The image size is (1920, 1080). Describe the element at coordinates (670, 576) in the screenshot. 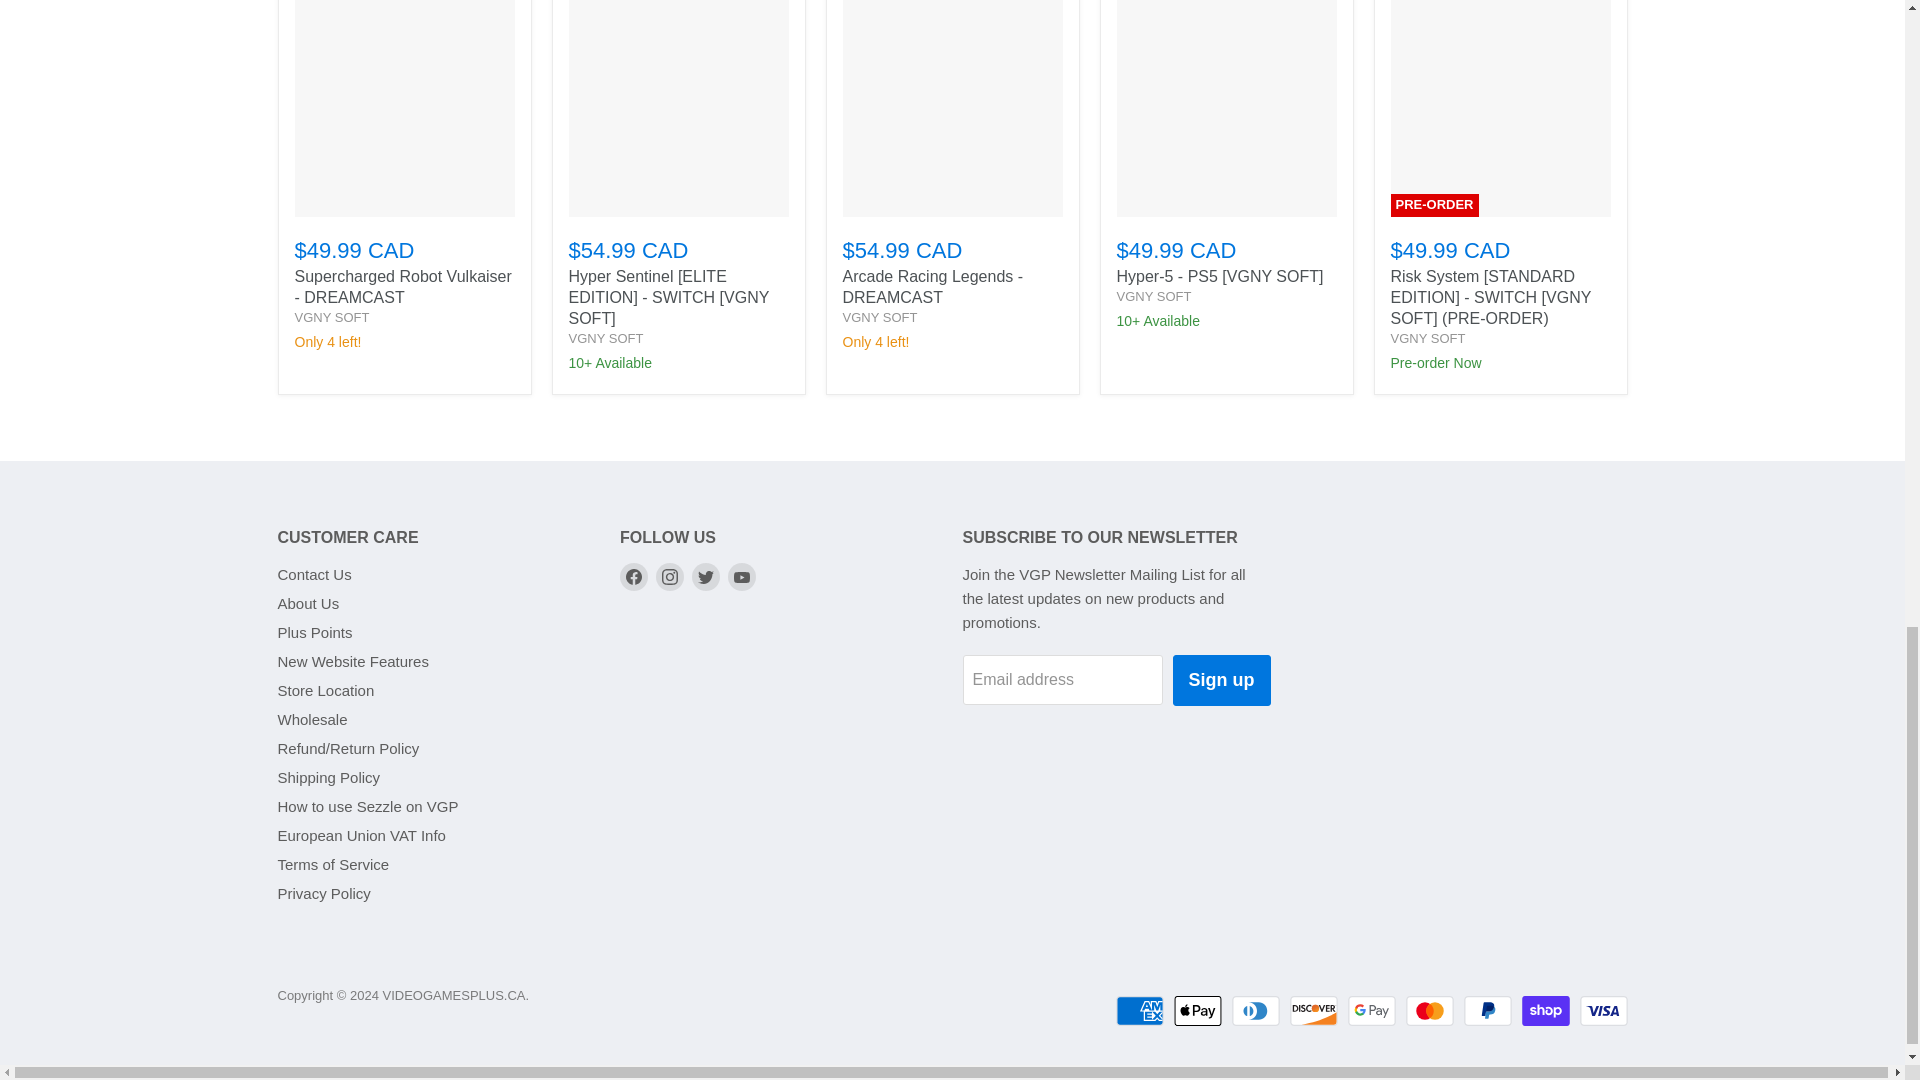

I see `Instagram` at that location.